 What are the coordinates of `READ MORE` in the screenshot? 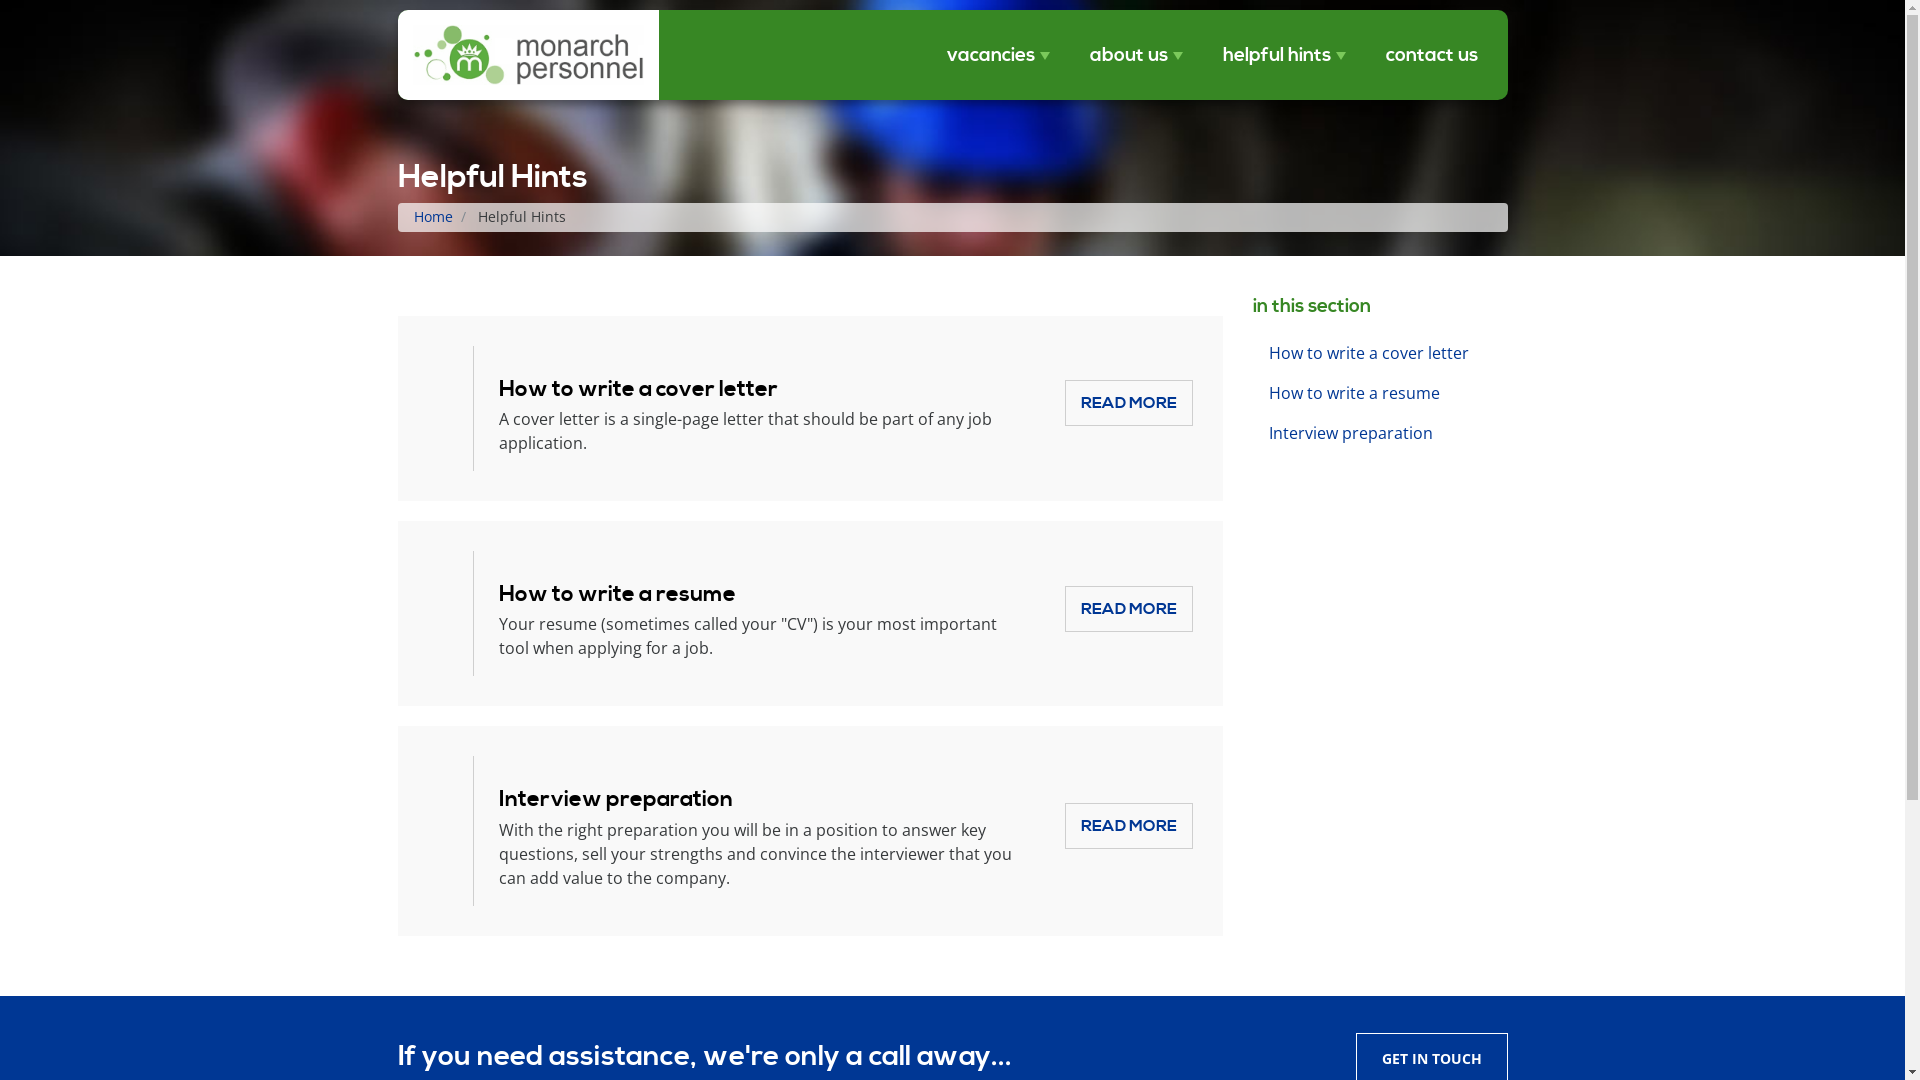 It's located at (1128, 609).